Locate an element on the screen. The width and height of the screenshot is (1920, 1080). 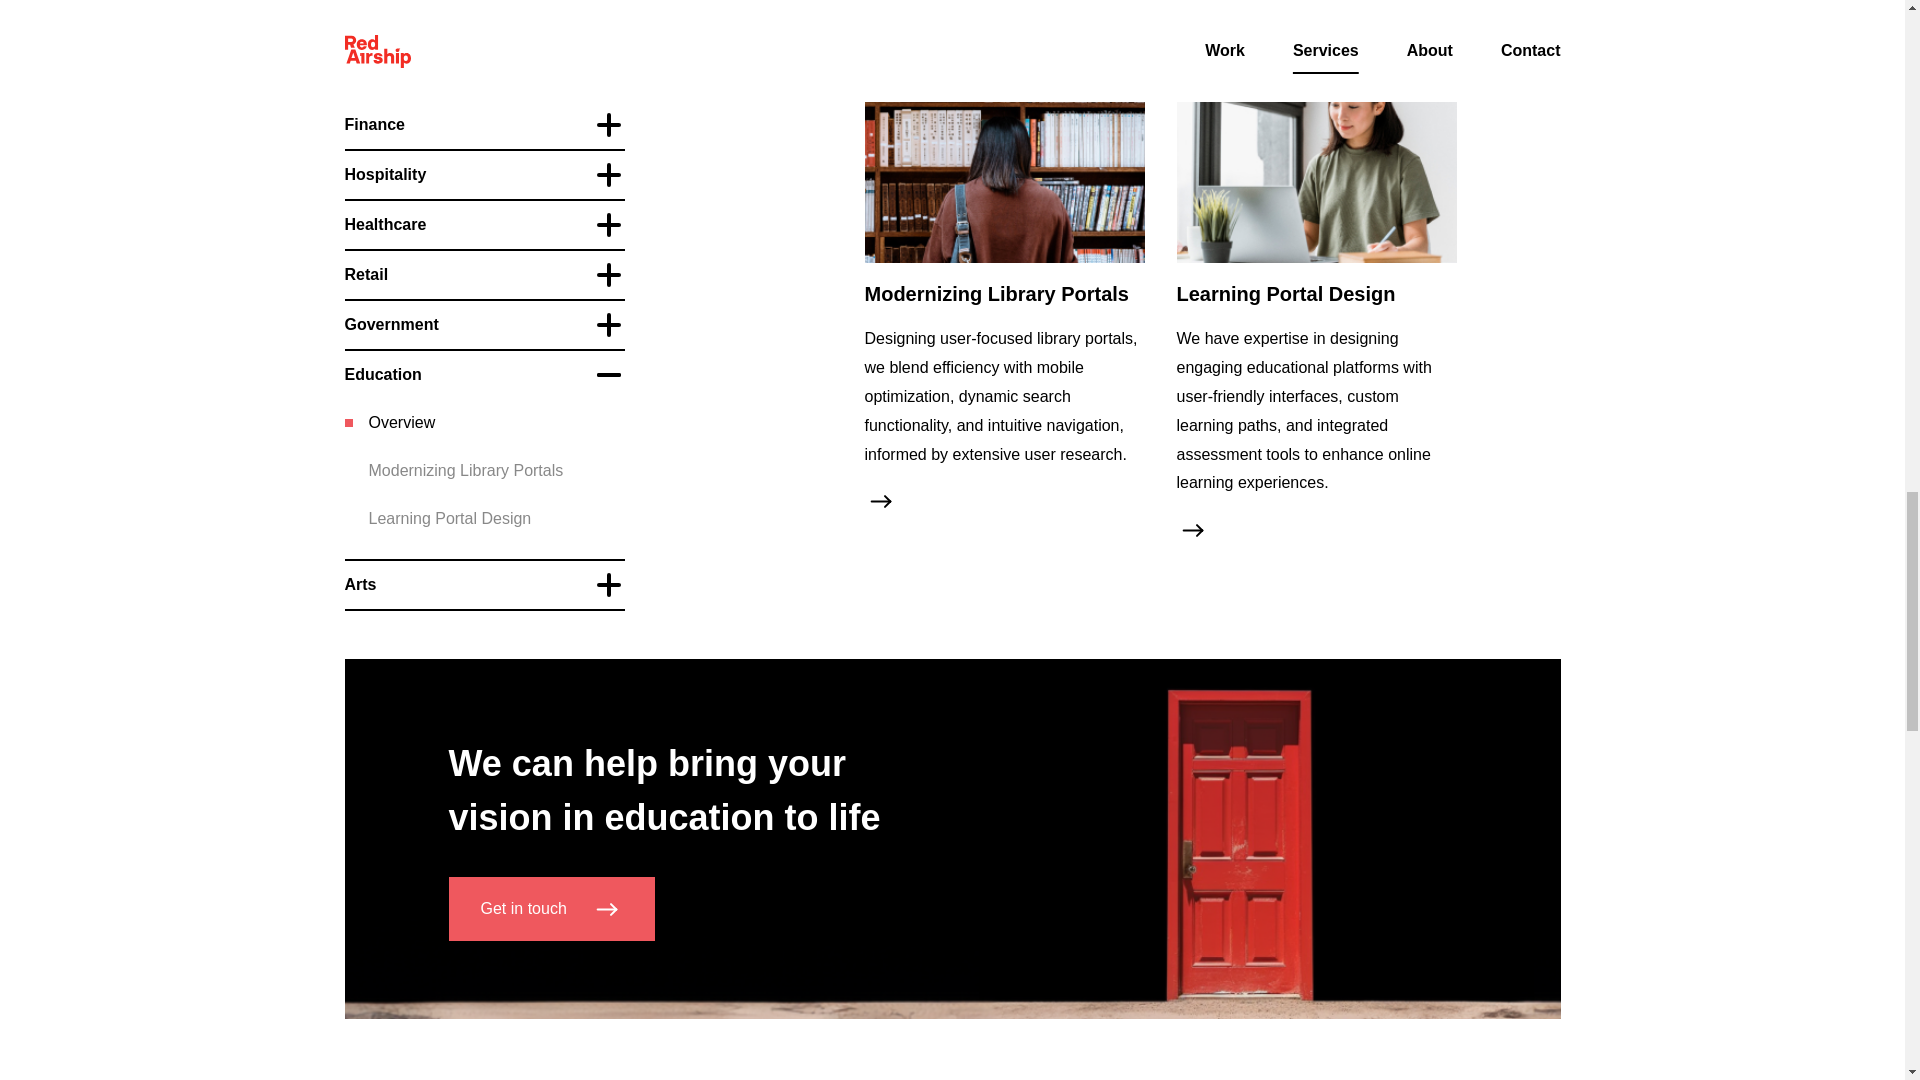
Get in touch is located at coordinates (550, 908).